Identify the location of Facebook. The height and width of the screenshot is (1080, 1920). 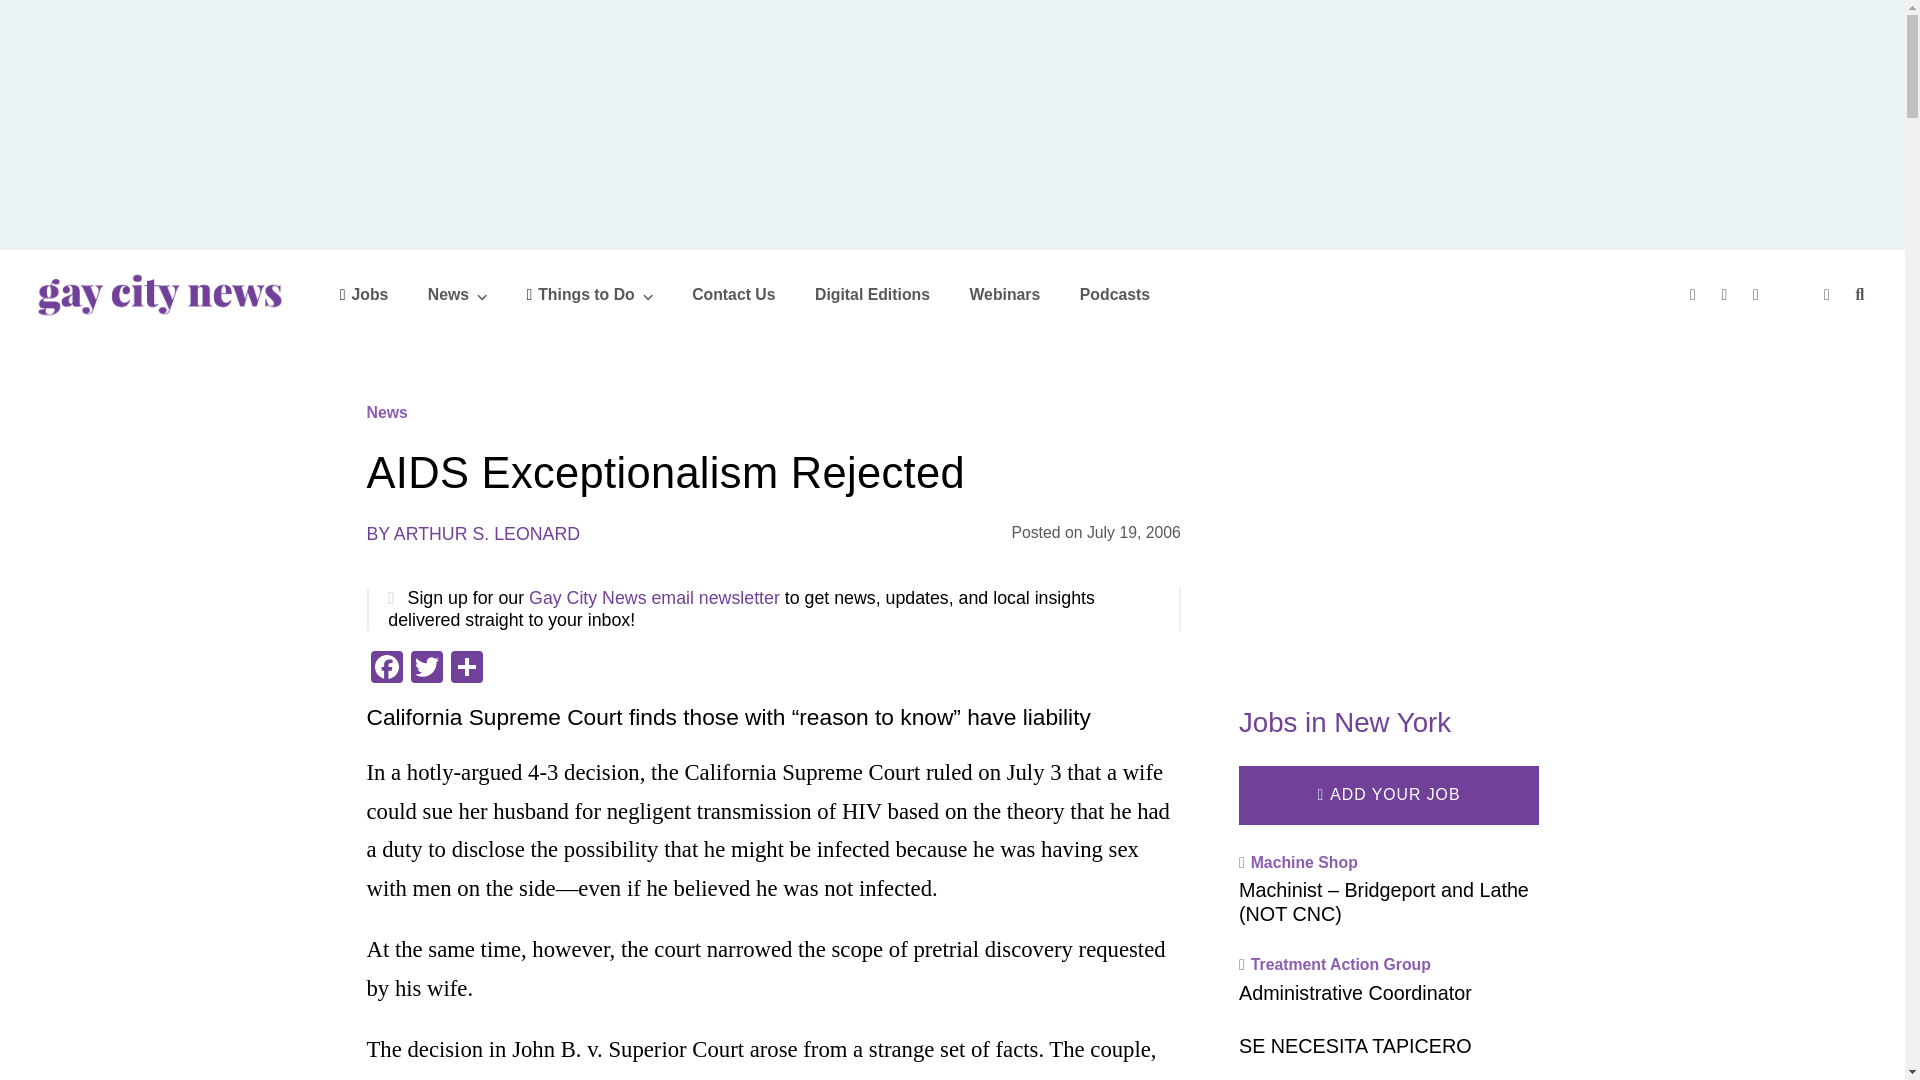
(386, 669).